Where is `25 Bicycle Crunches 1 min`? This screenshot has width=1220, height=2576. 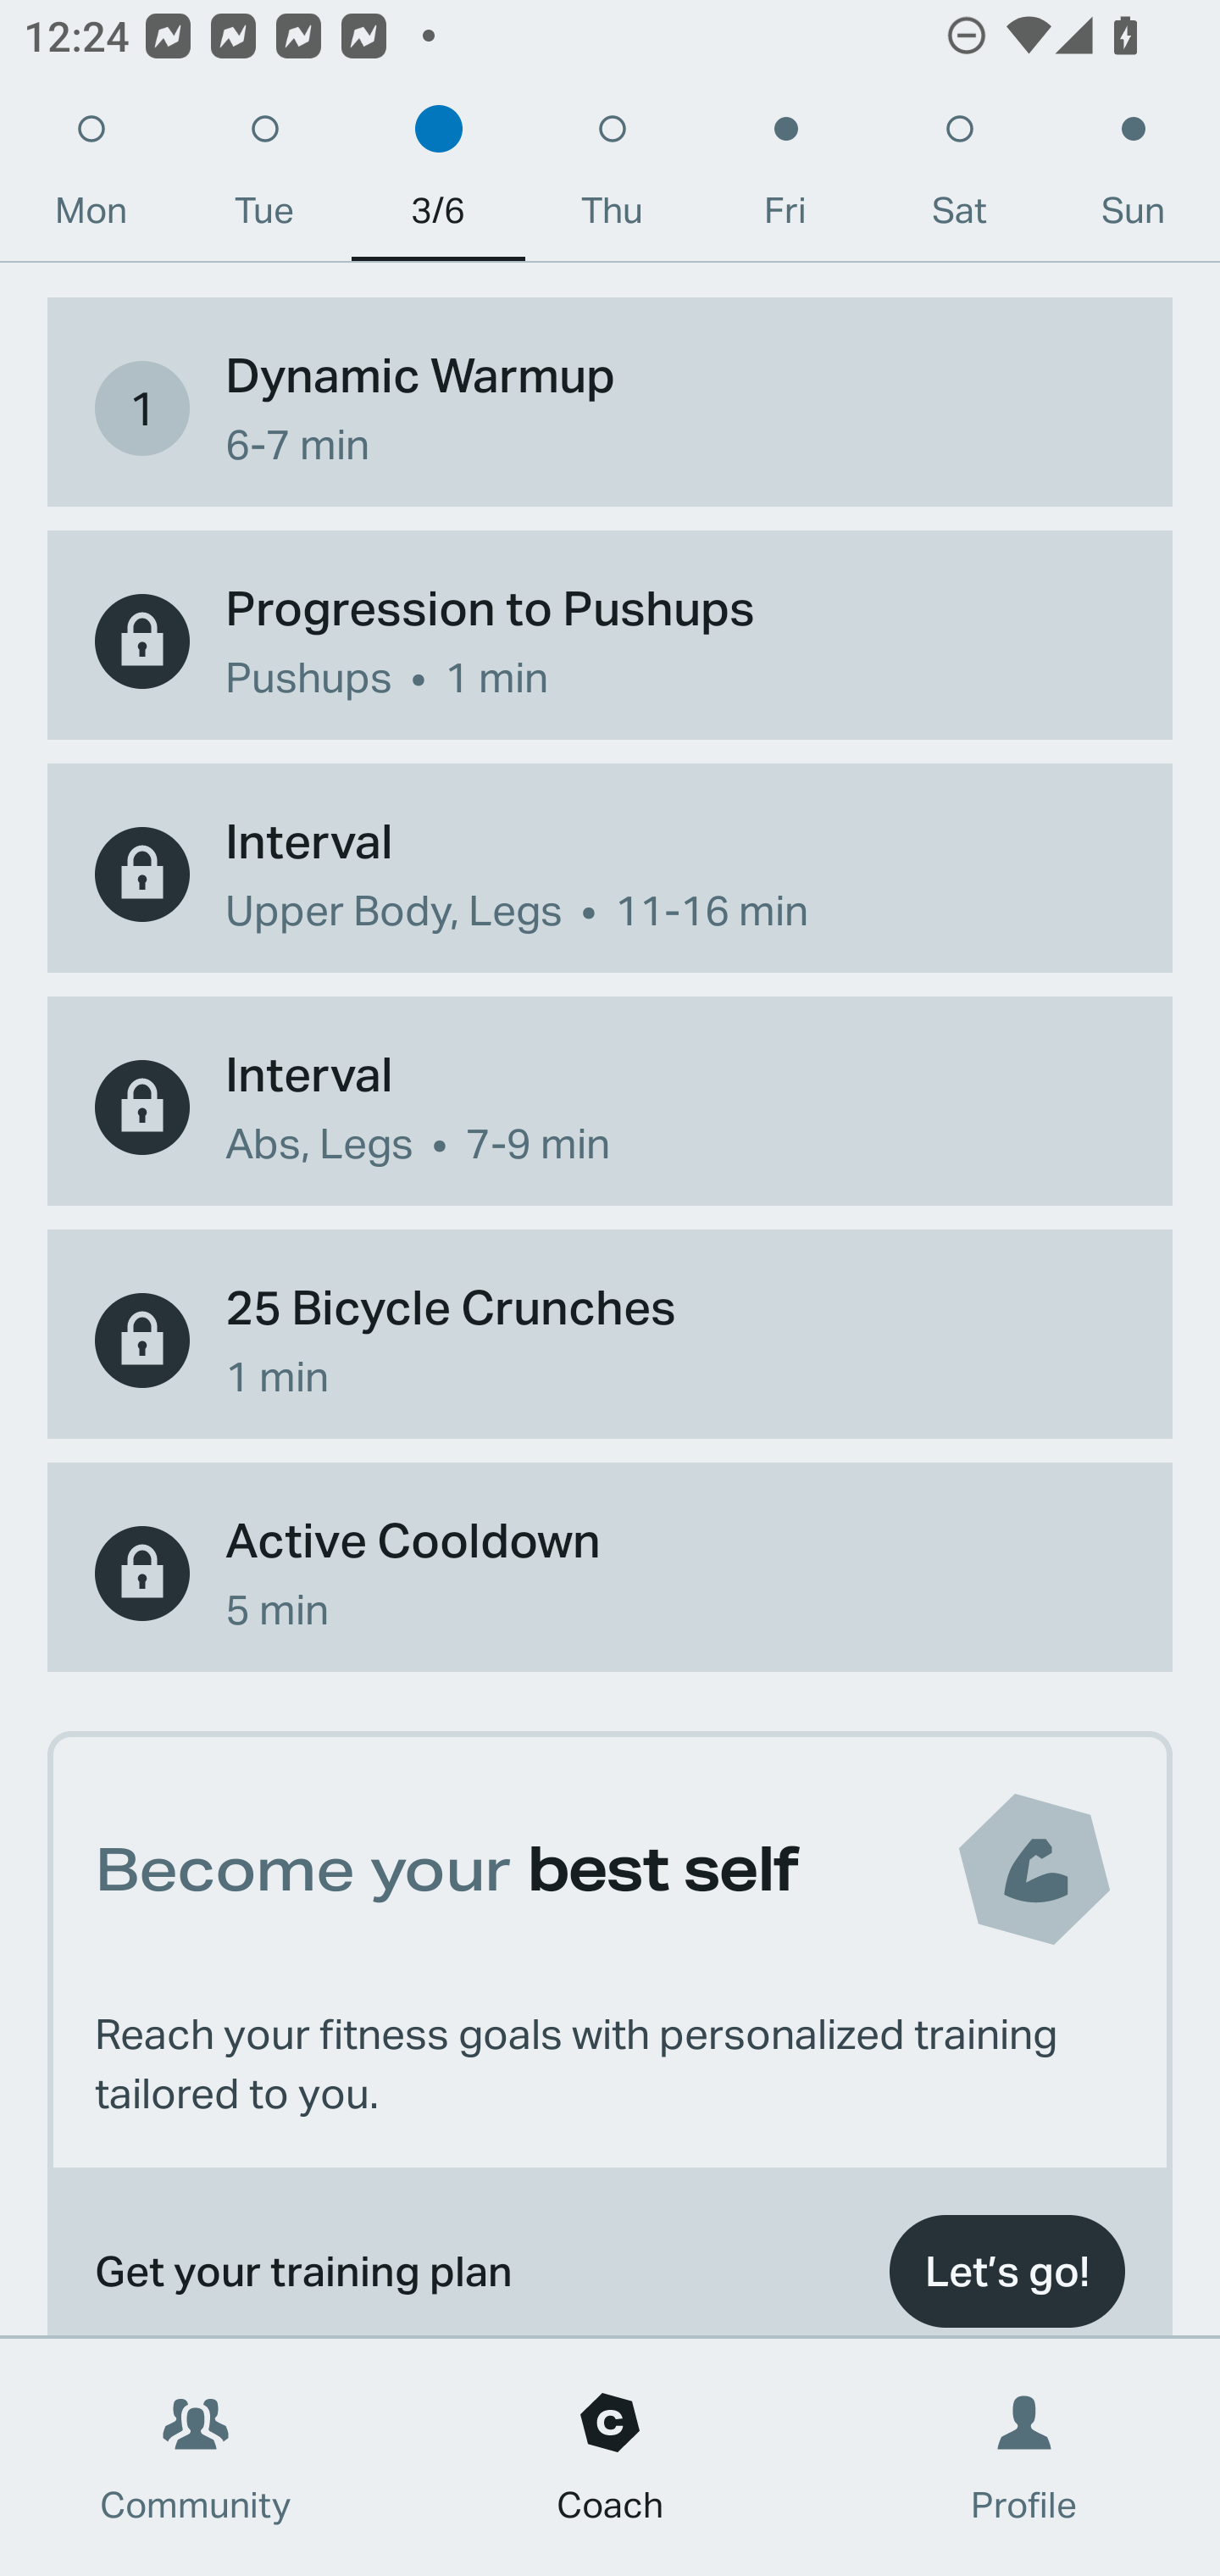
25 Bicycle Crunches 1 min is located at coordinates (610, 1341).